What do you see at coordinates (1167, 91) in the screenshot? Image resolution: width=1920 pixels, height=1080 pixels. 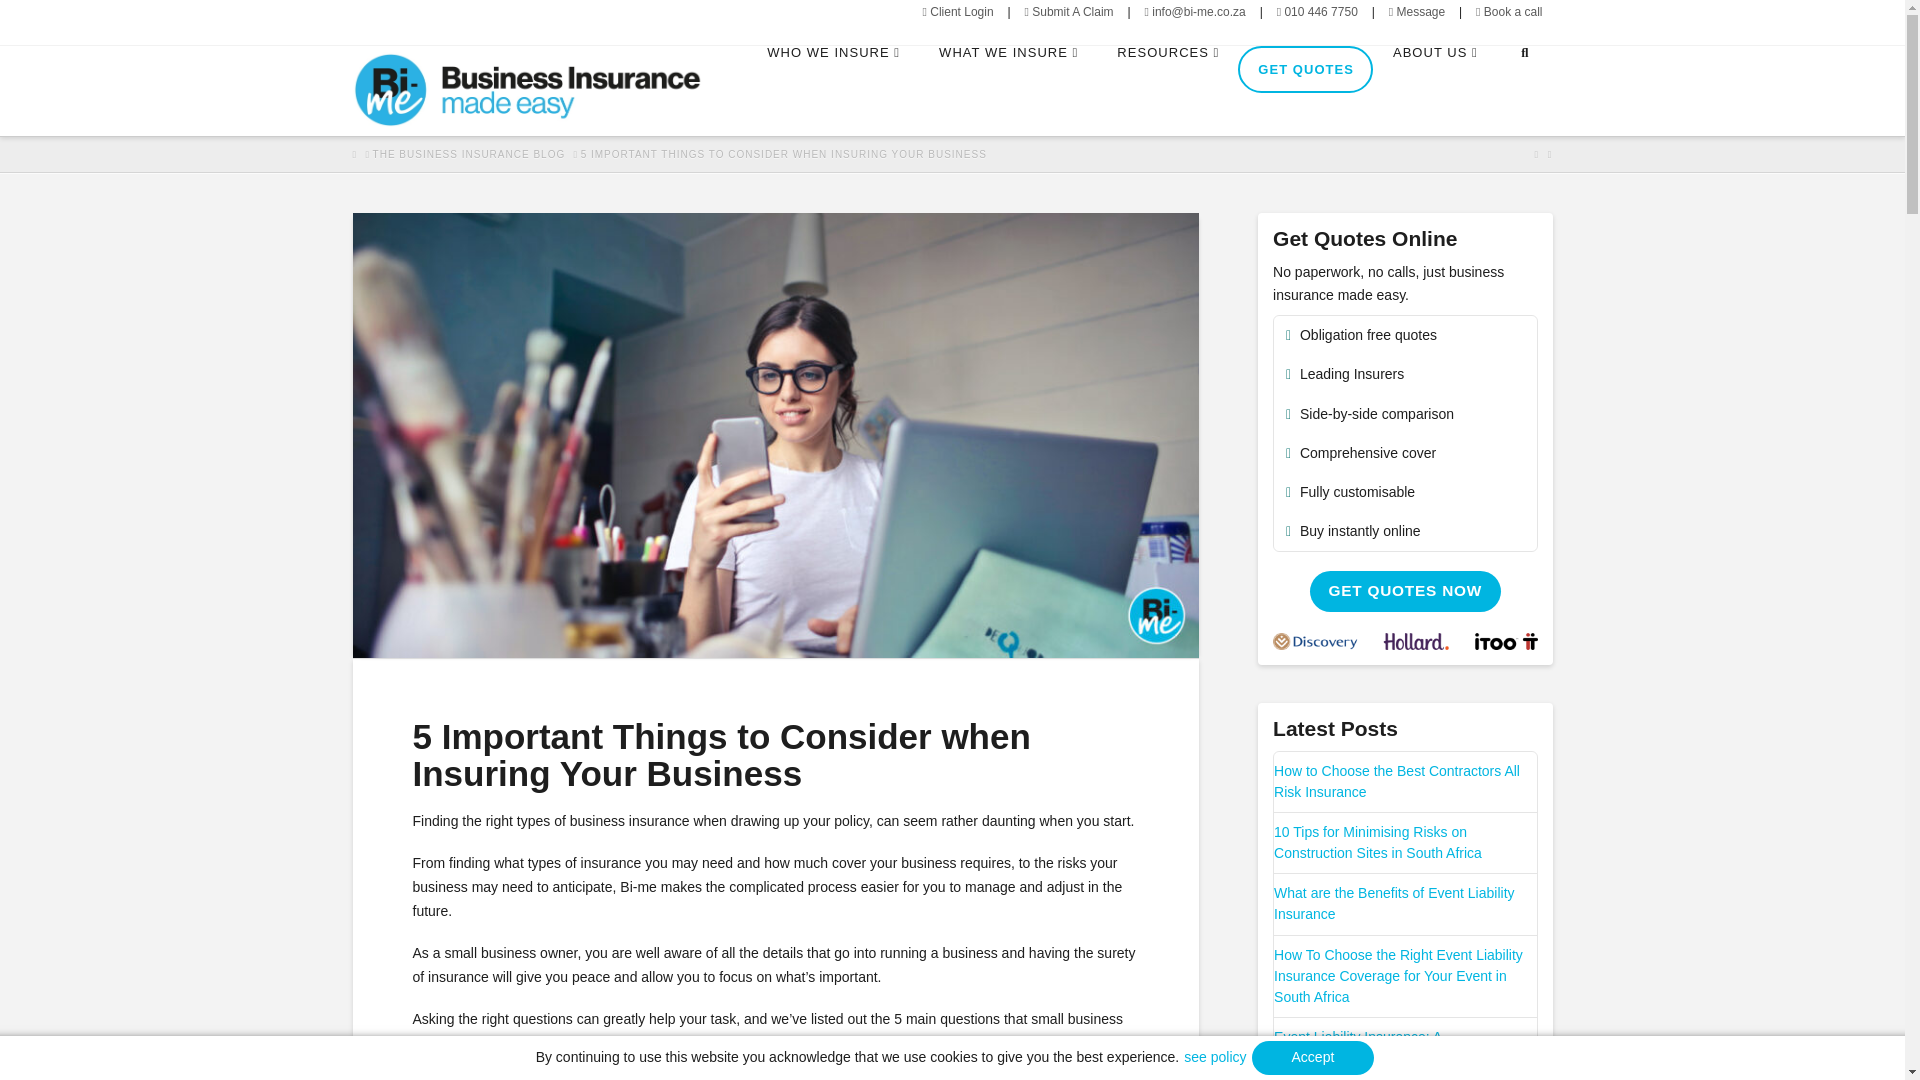 I see `RESOURCES` at bounding box center [1167, 91].